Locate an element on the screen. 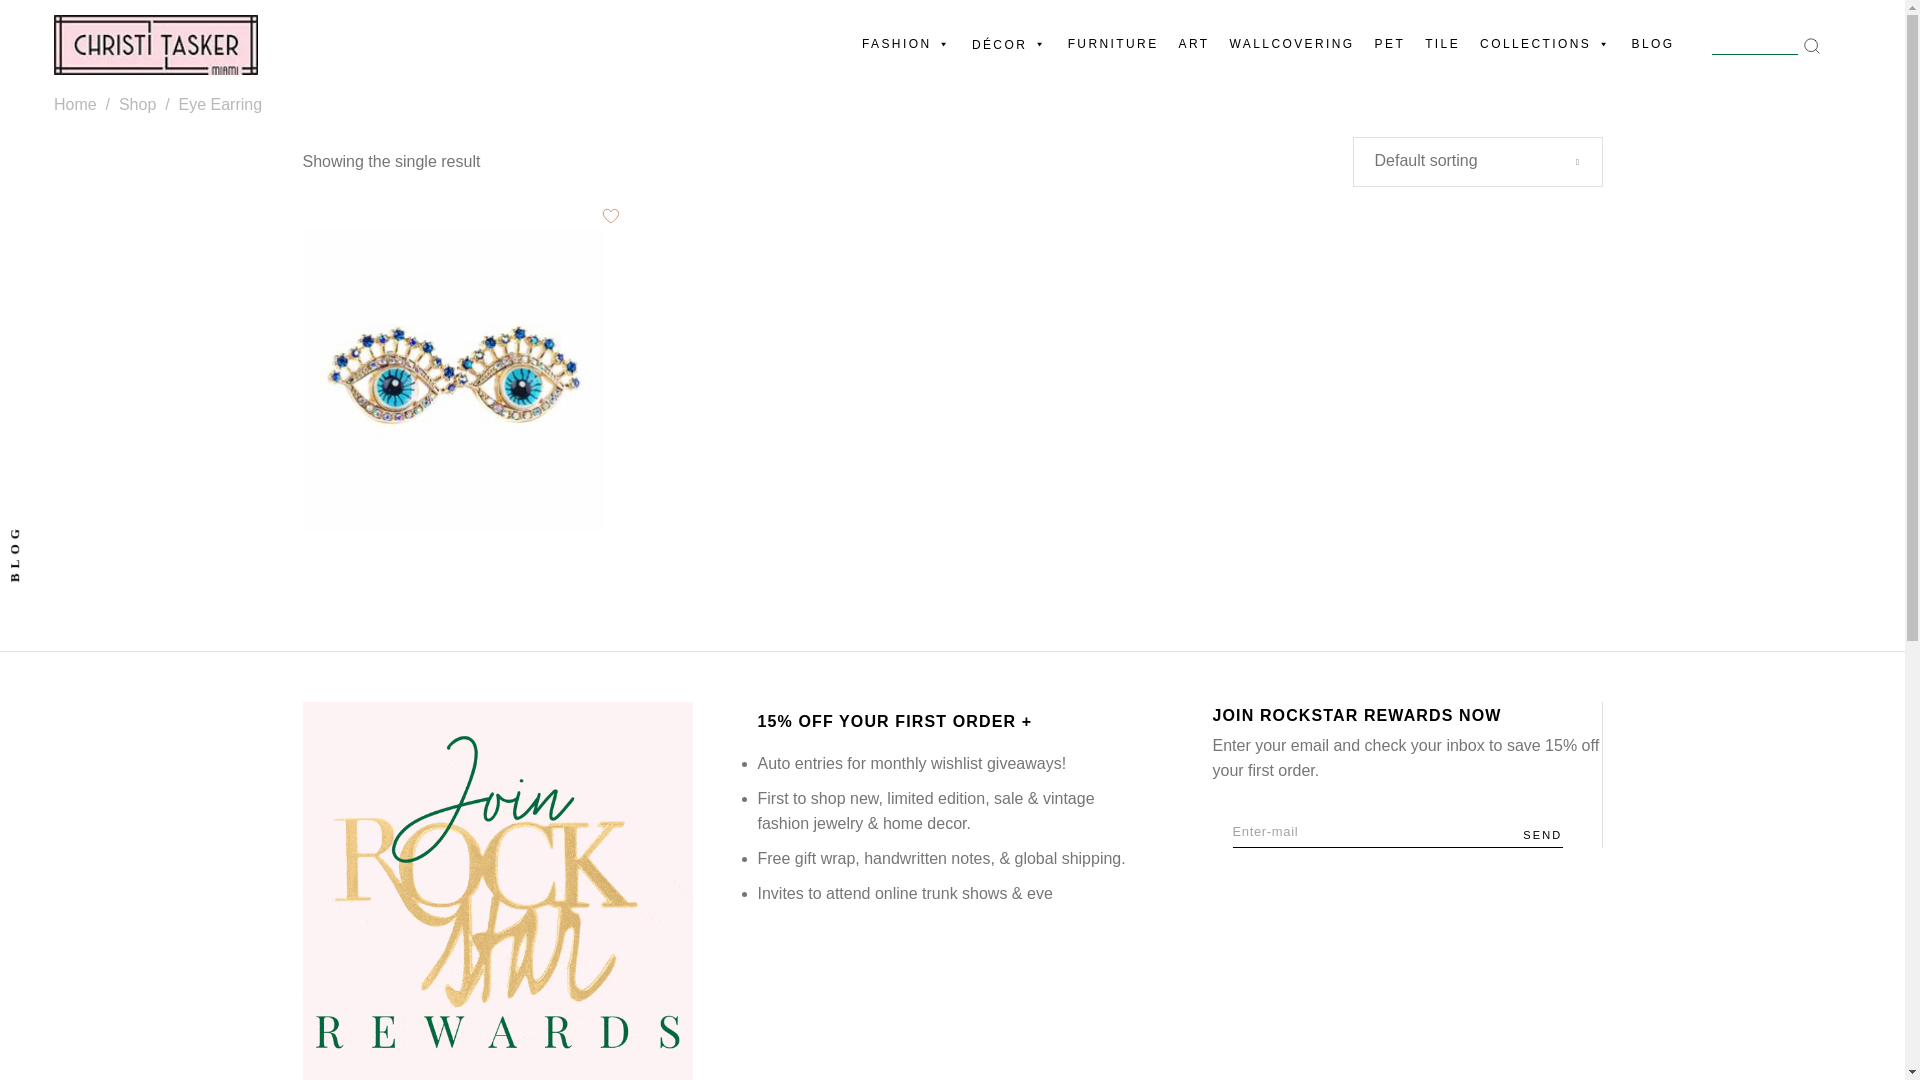  FASHION is located at coordinates (906, 43).